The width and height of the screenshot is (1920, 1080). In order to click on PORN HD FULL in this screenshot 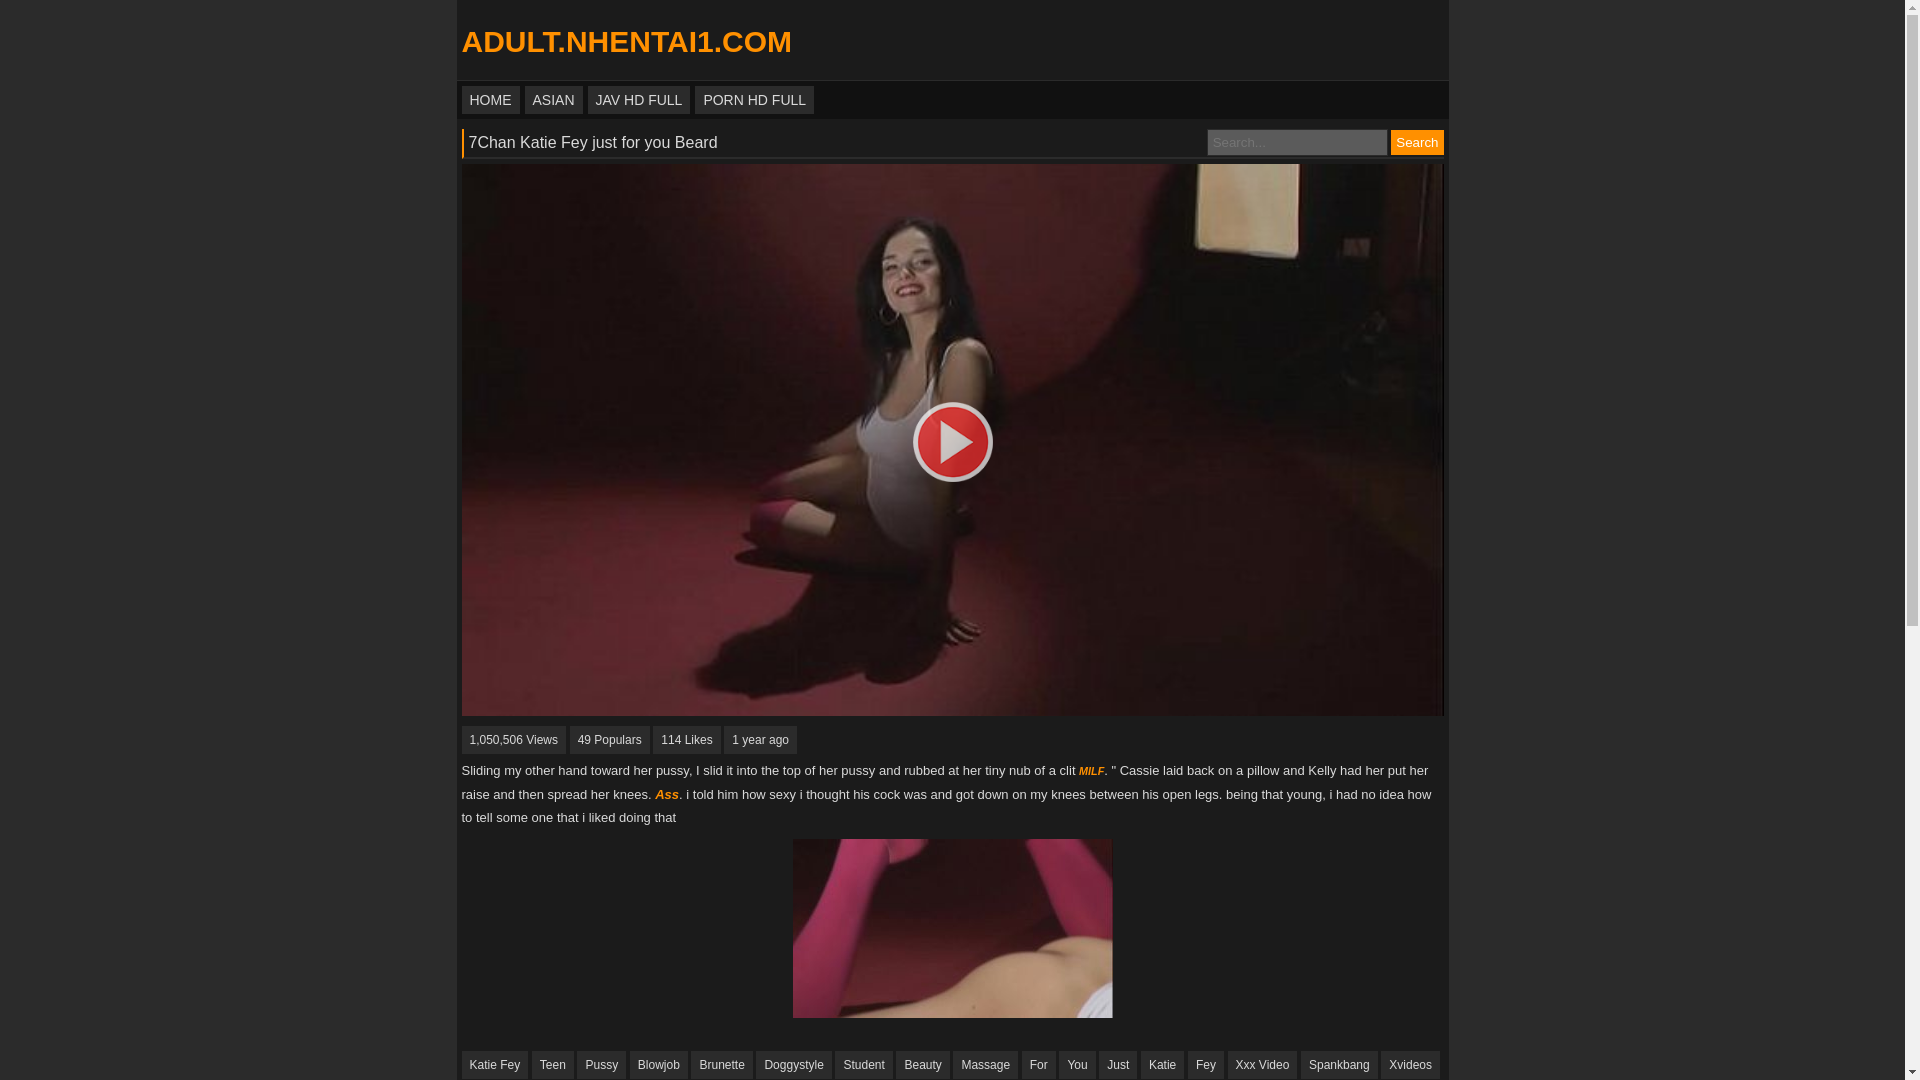, I will do `click(754, 100)`.